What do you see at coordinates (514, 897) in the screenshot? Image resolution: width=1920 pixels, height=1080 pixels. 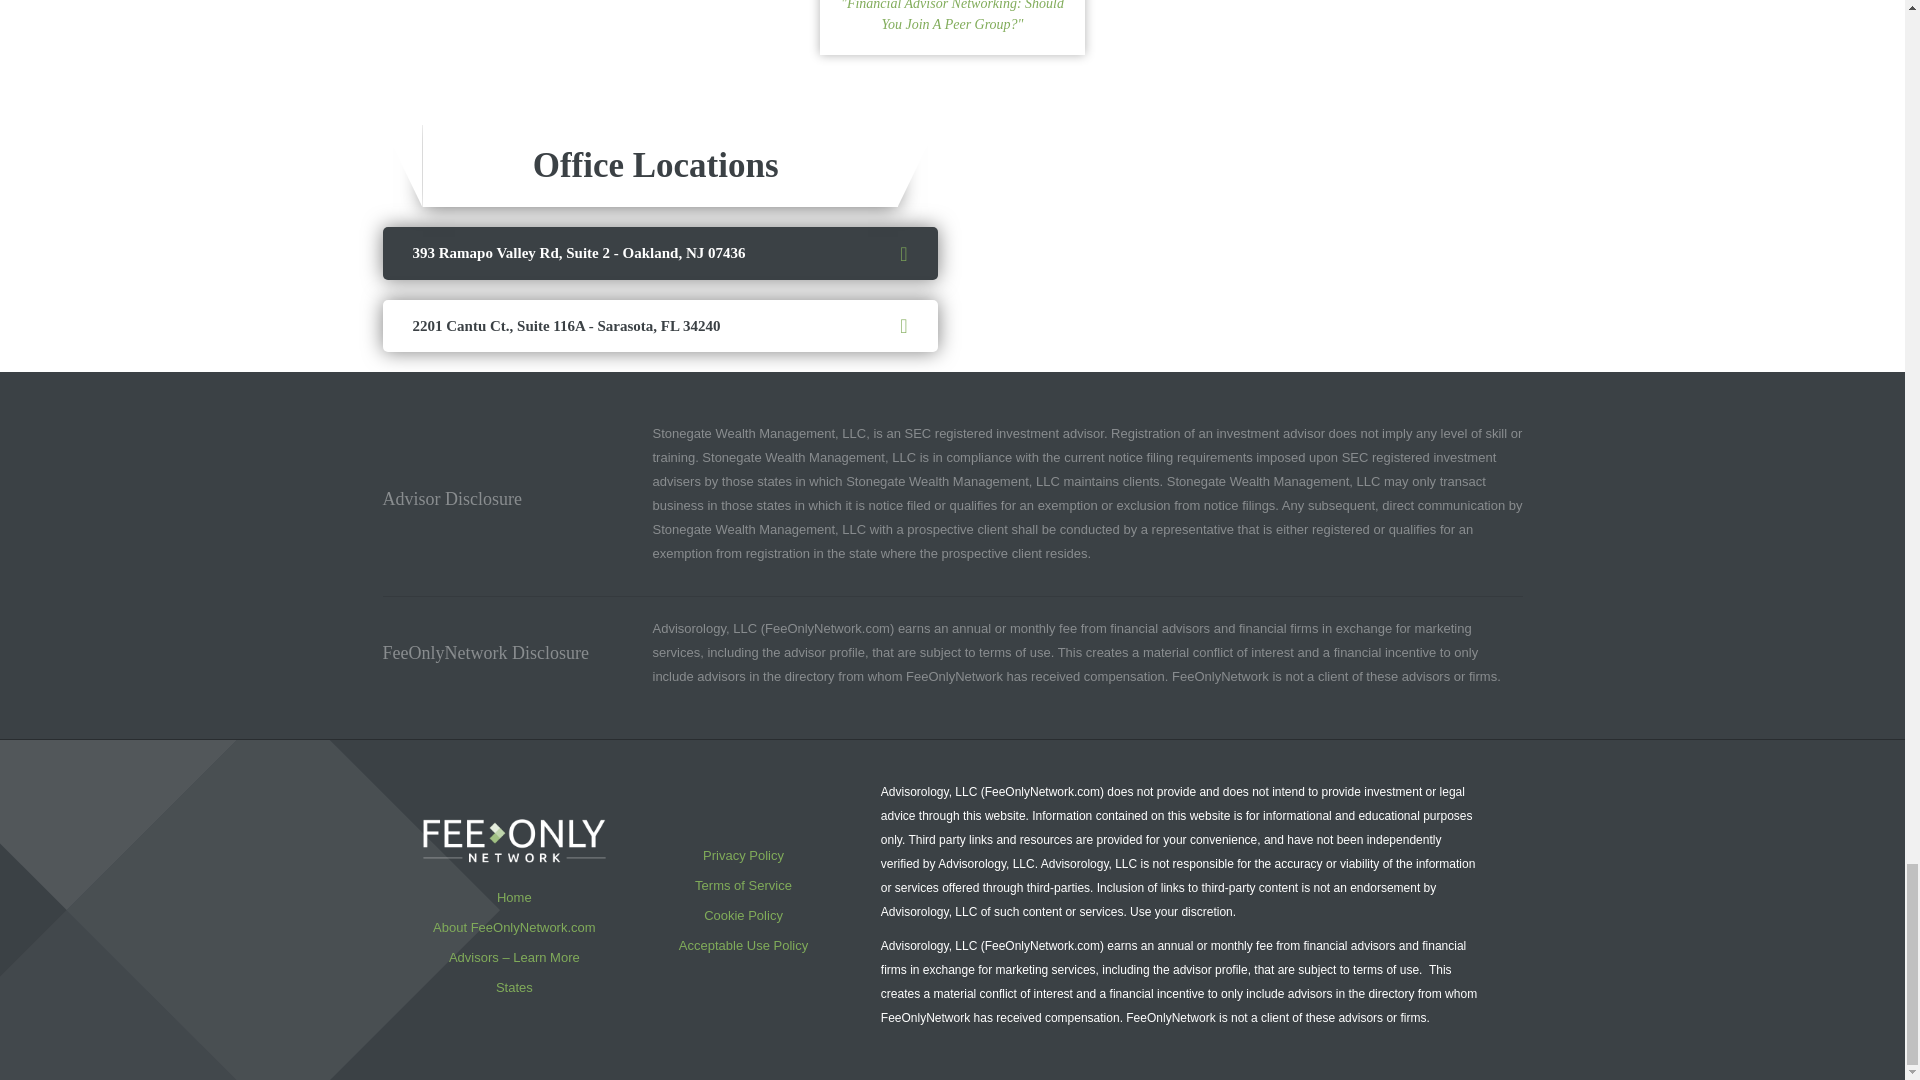 I see `Home` at bounding box center [514, 897].